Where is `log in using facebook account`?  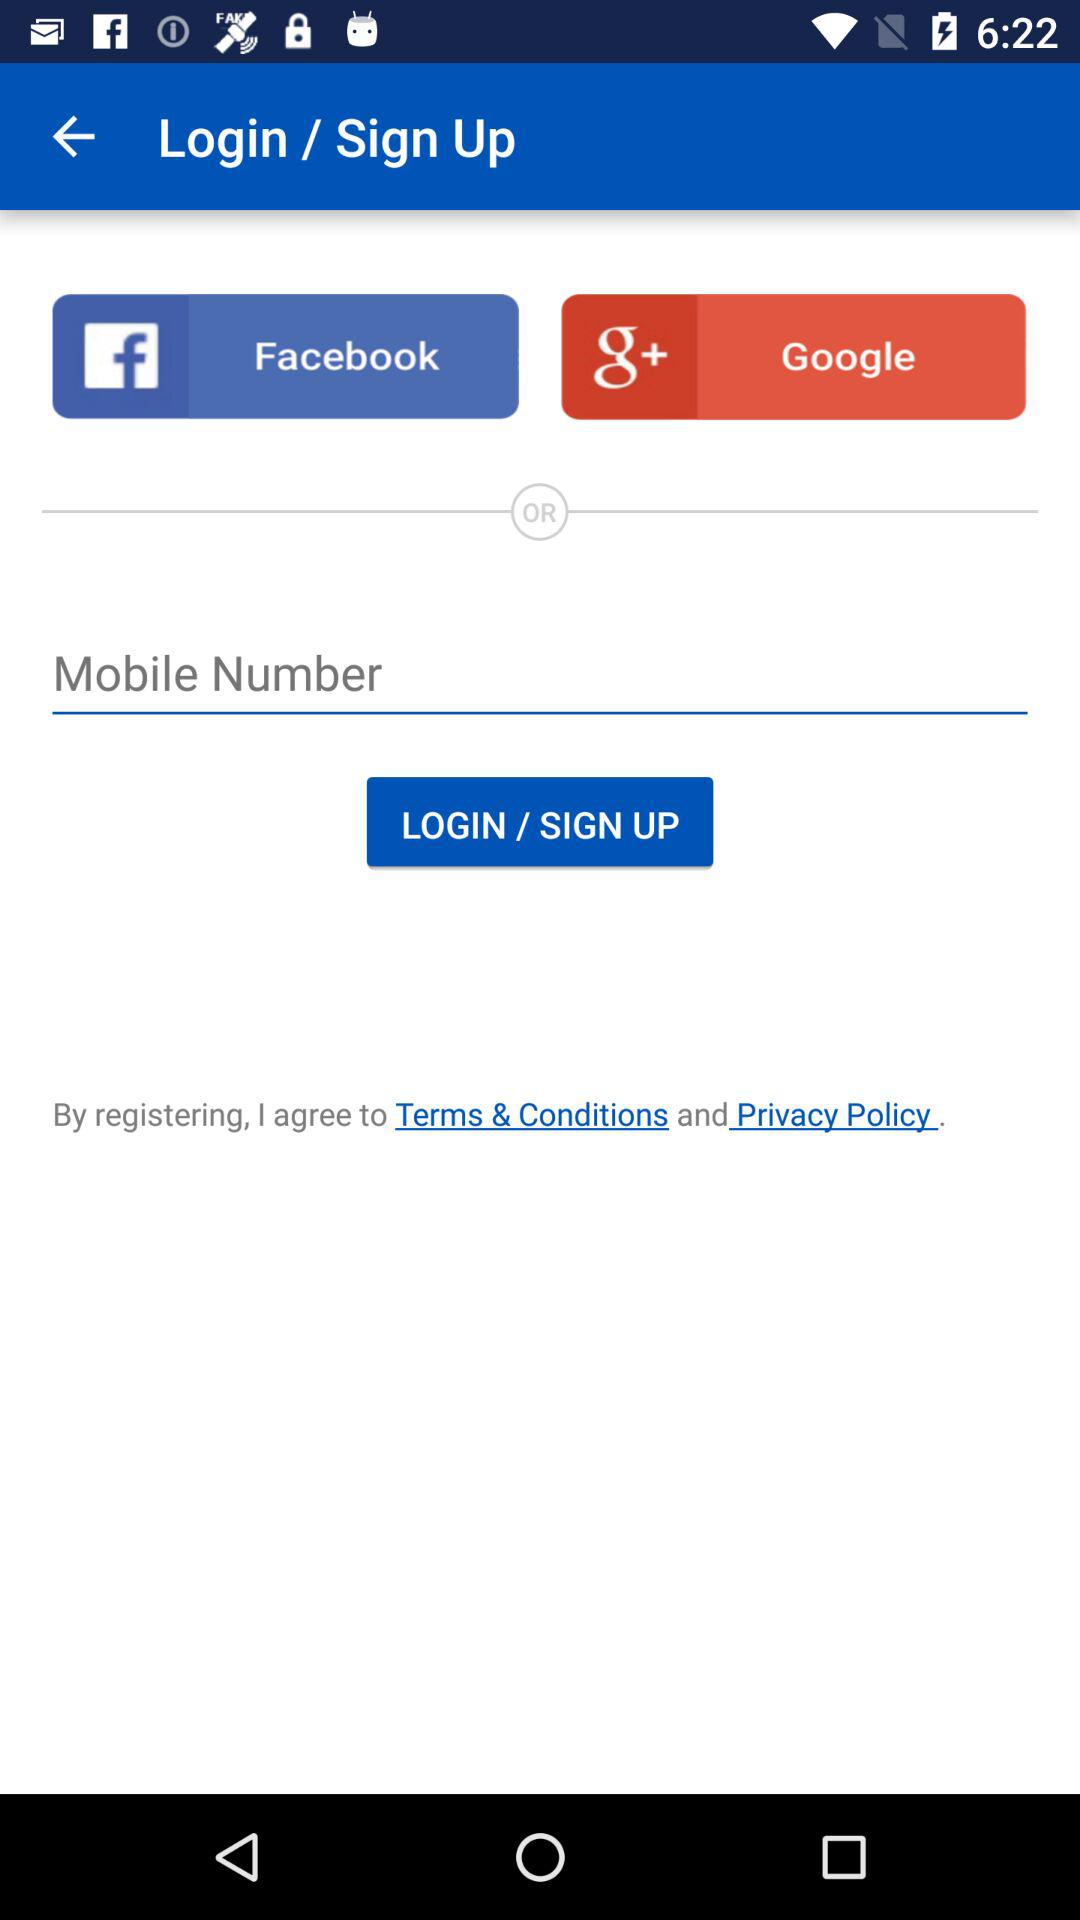
log in using facebook account is located at coordinates (286, 357).